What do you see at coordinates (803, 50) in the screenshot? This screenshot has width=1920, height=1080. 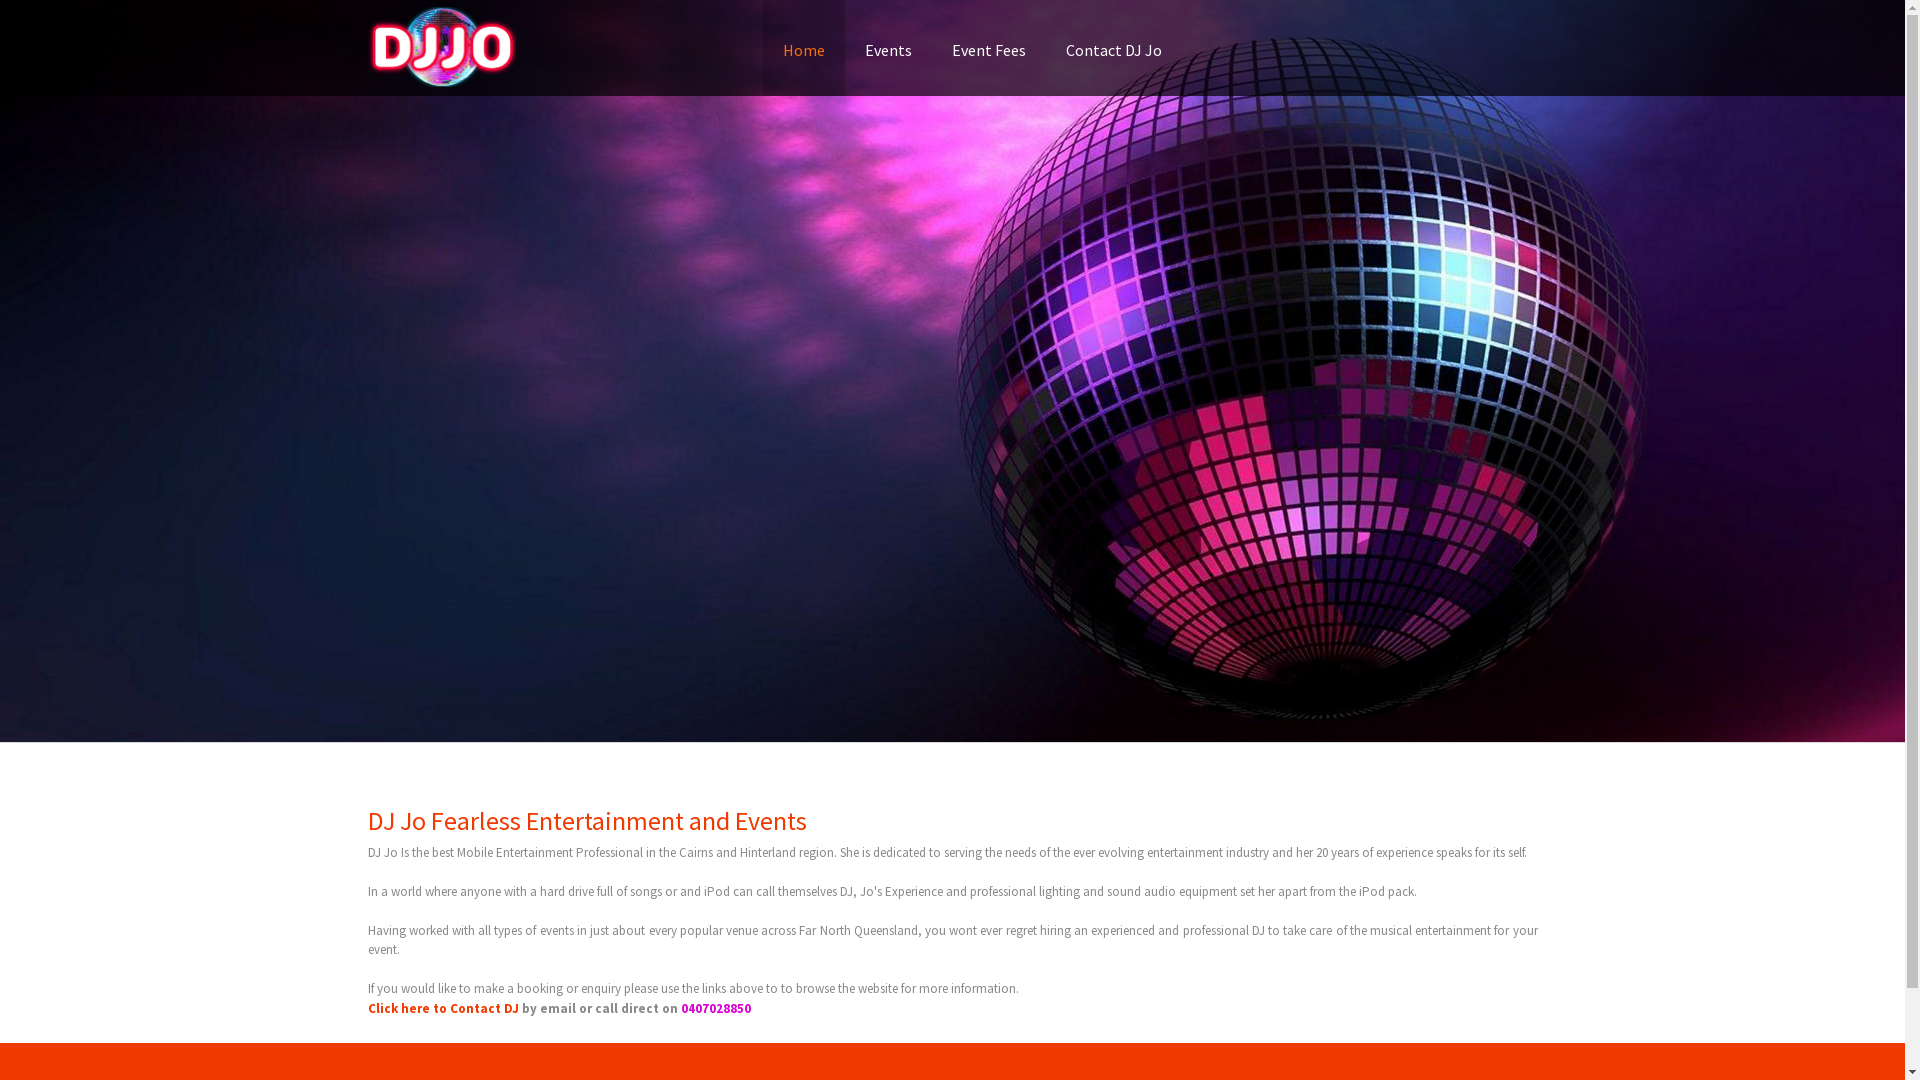 I see `Home` at bounding box center [803, 50].